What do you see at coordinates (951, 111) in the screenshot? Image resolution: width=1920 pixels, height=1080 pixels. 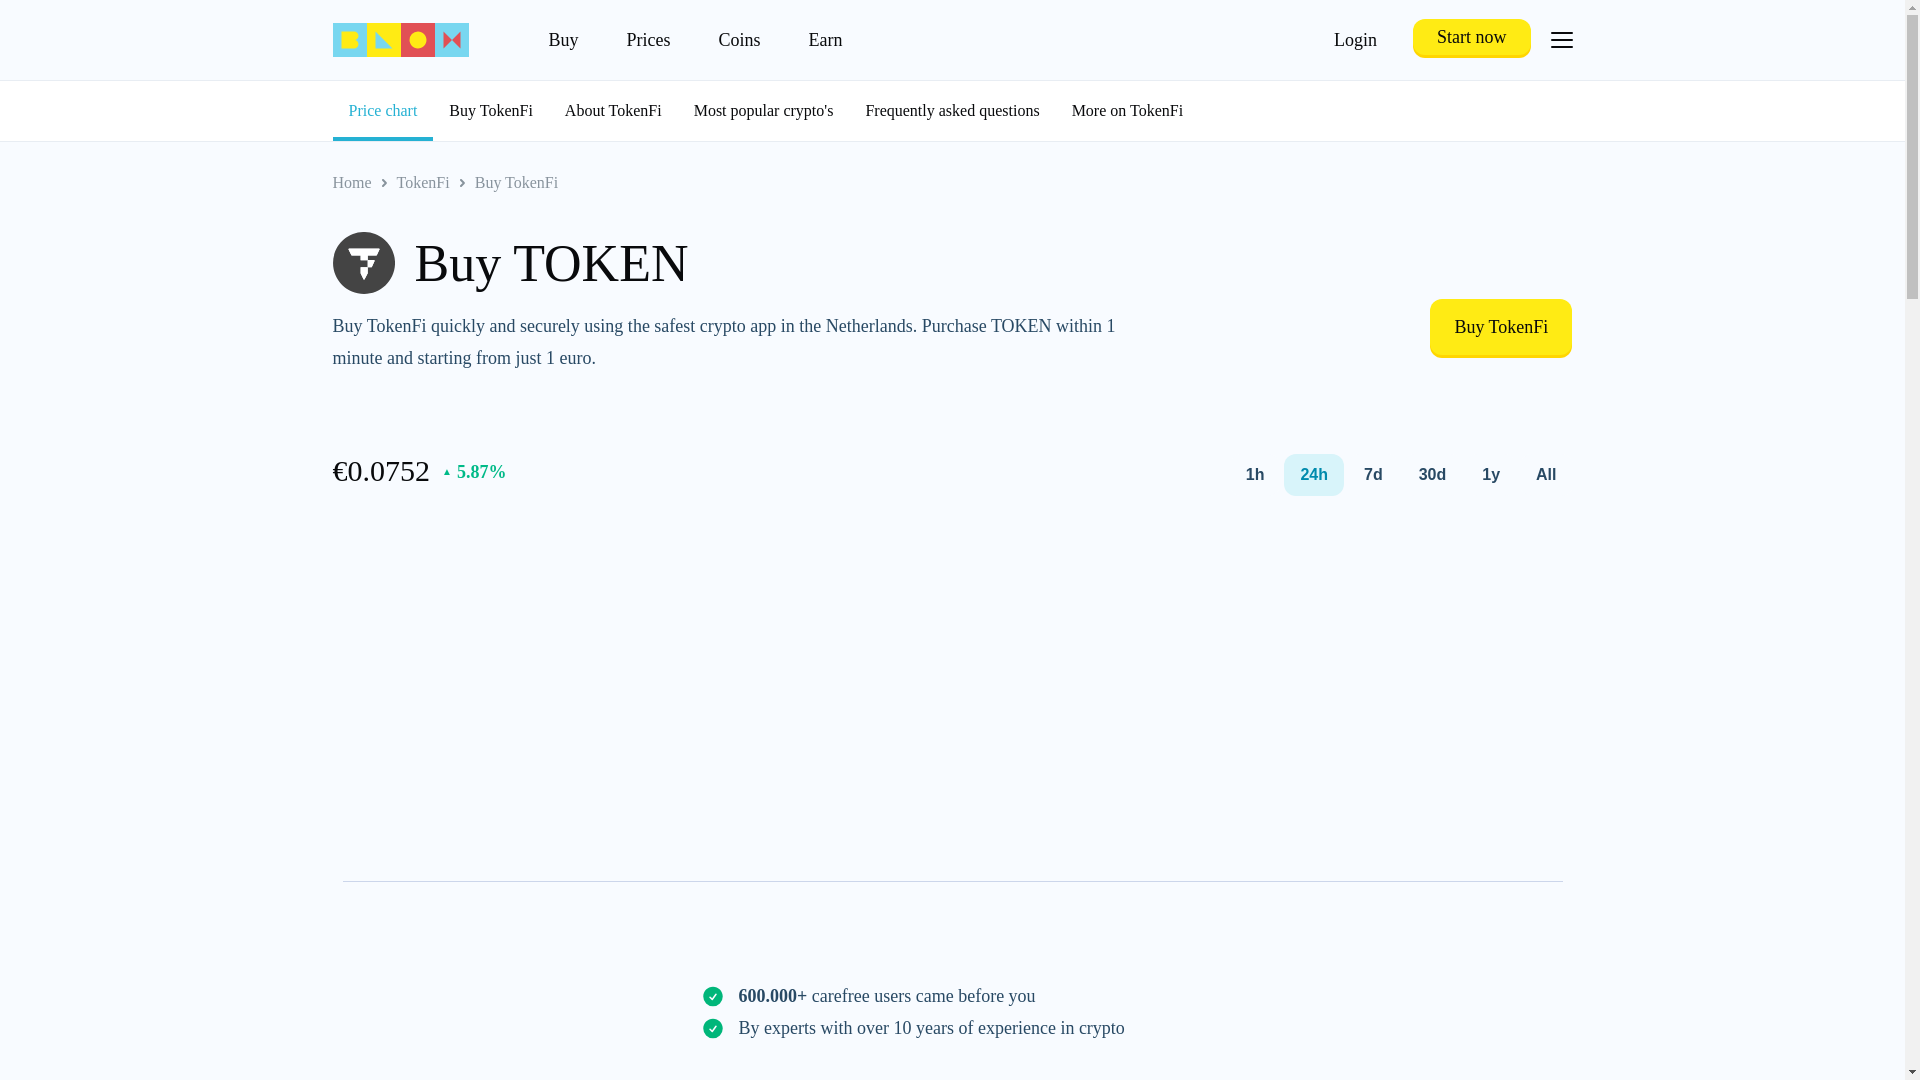 I see `Frequently asked questions` at bounding box center [951, 111].